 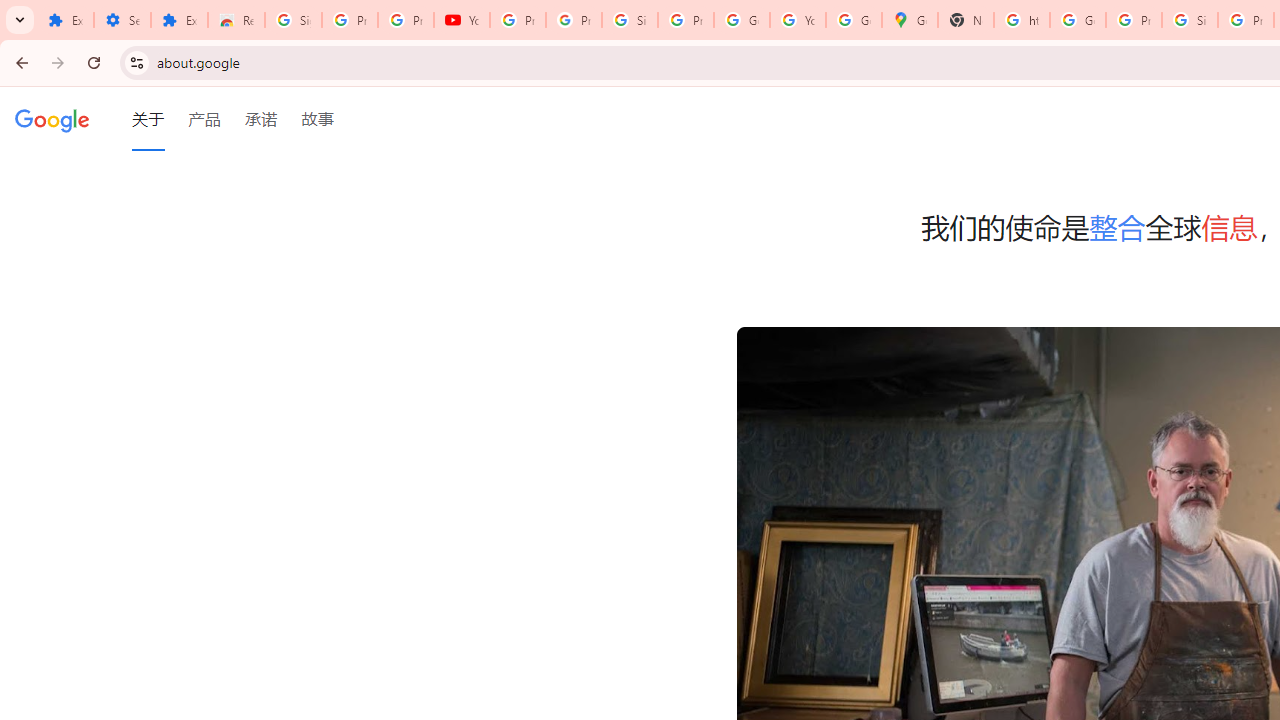 What do you see at coordinates (180, 20) in the screenshot?
I see `Extensions` at bounding box center [180, 20].